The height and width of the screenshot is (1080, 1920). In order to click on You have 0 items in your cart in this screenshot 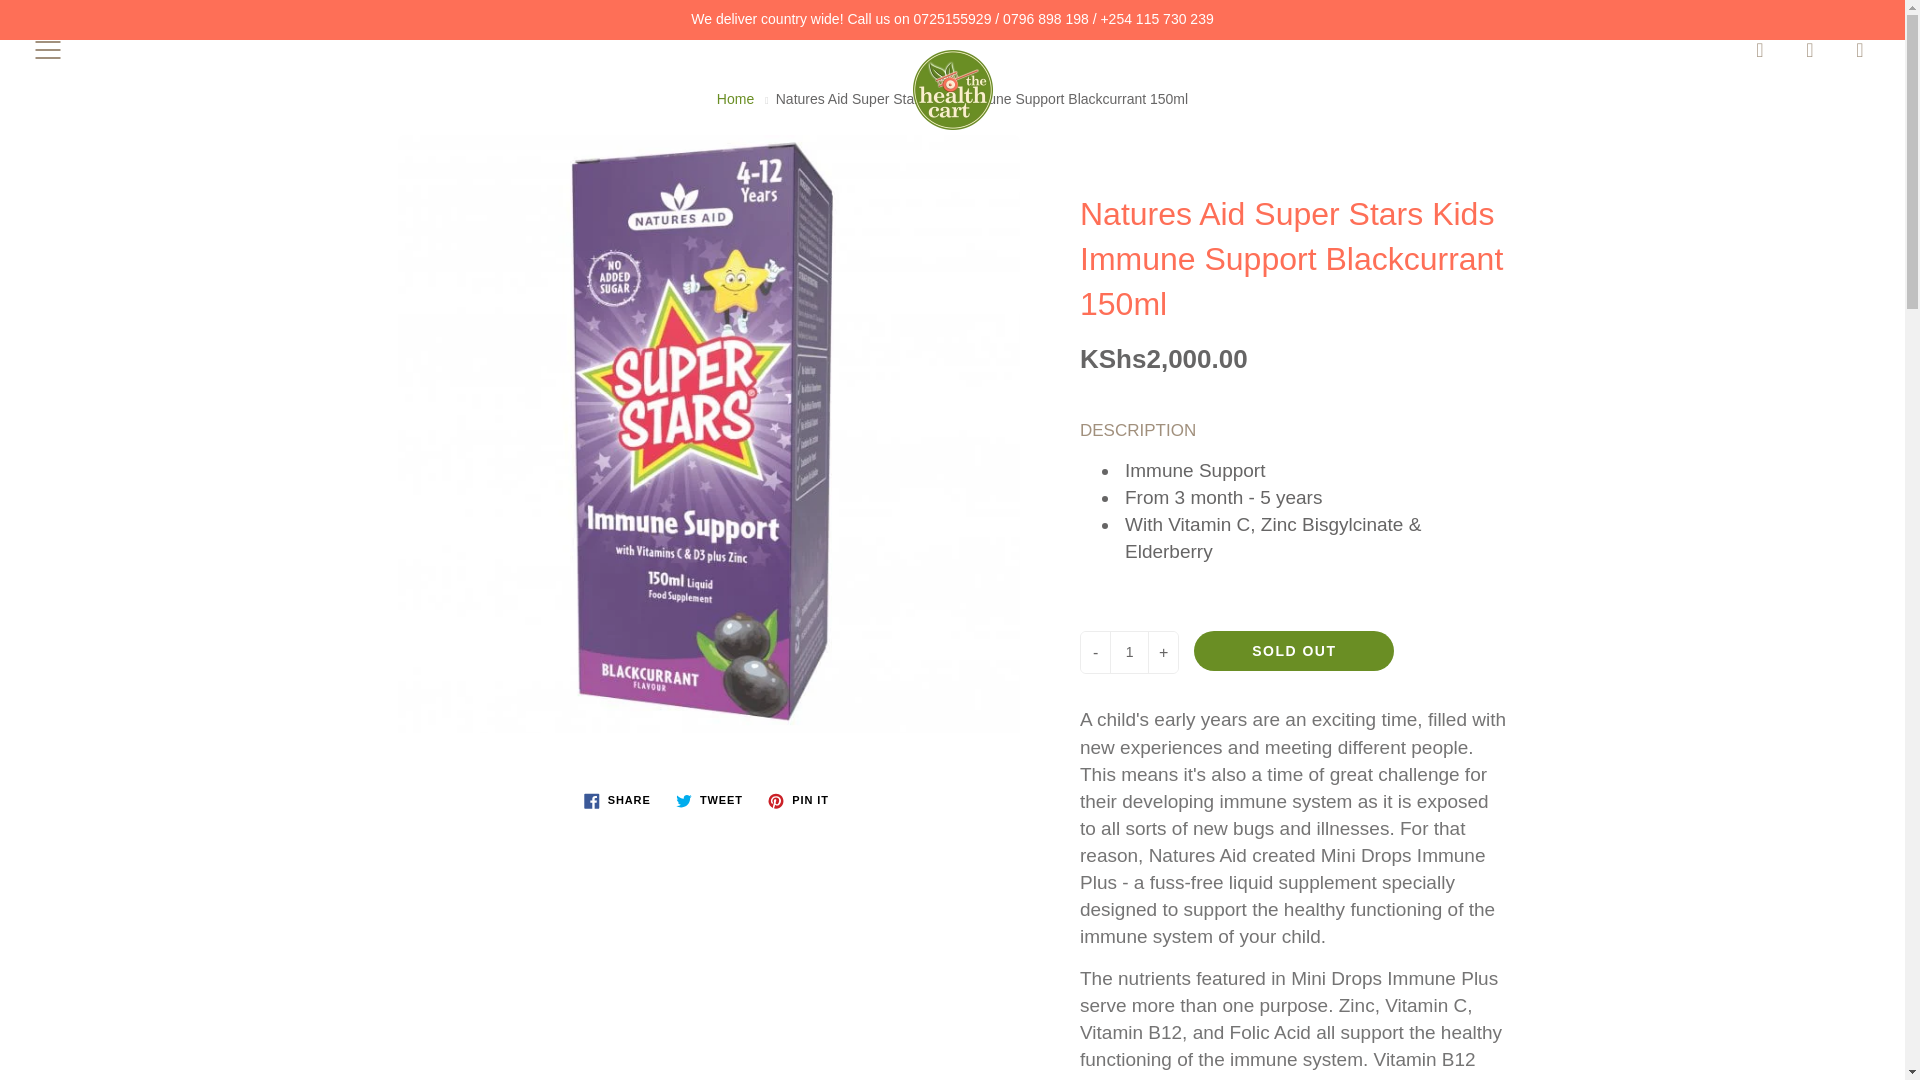, I will do `click(1860, 49)`.